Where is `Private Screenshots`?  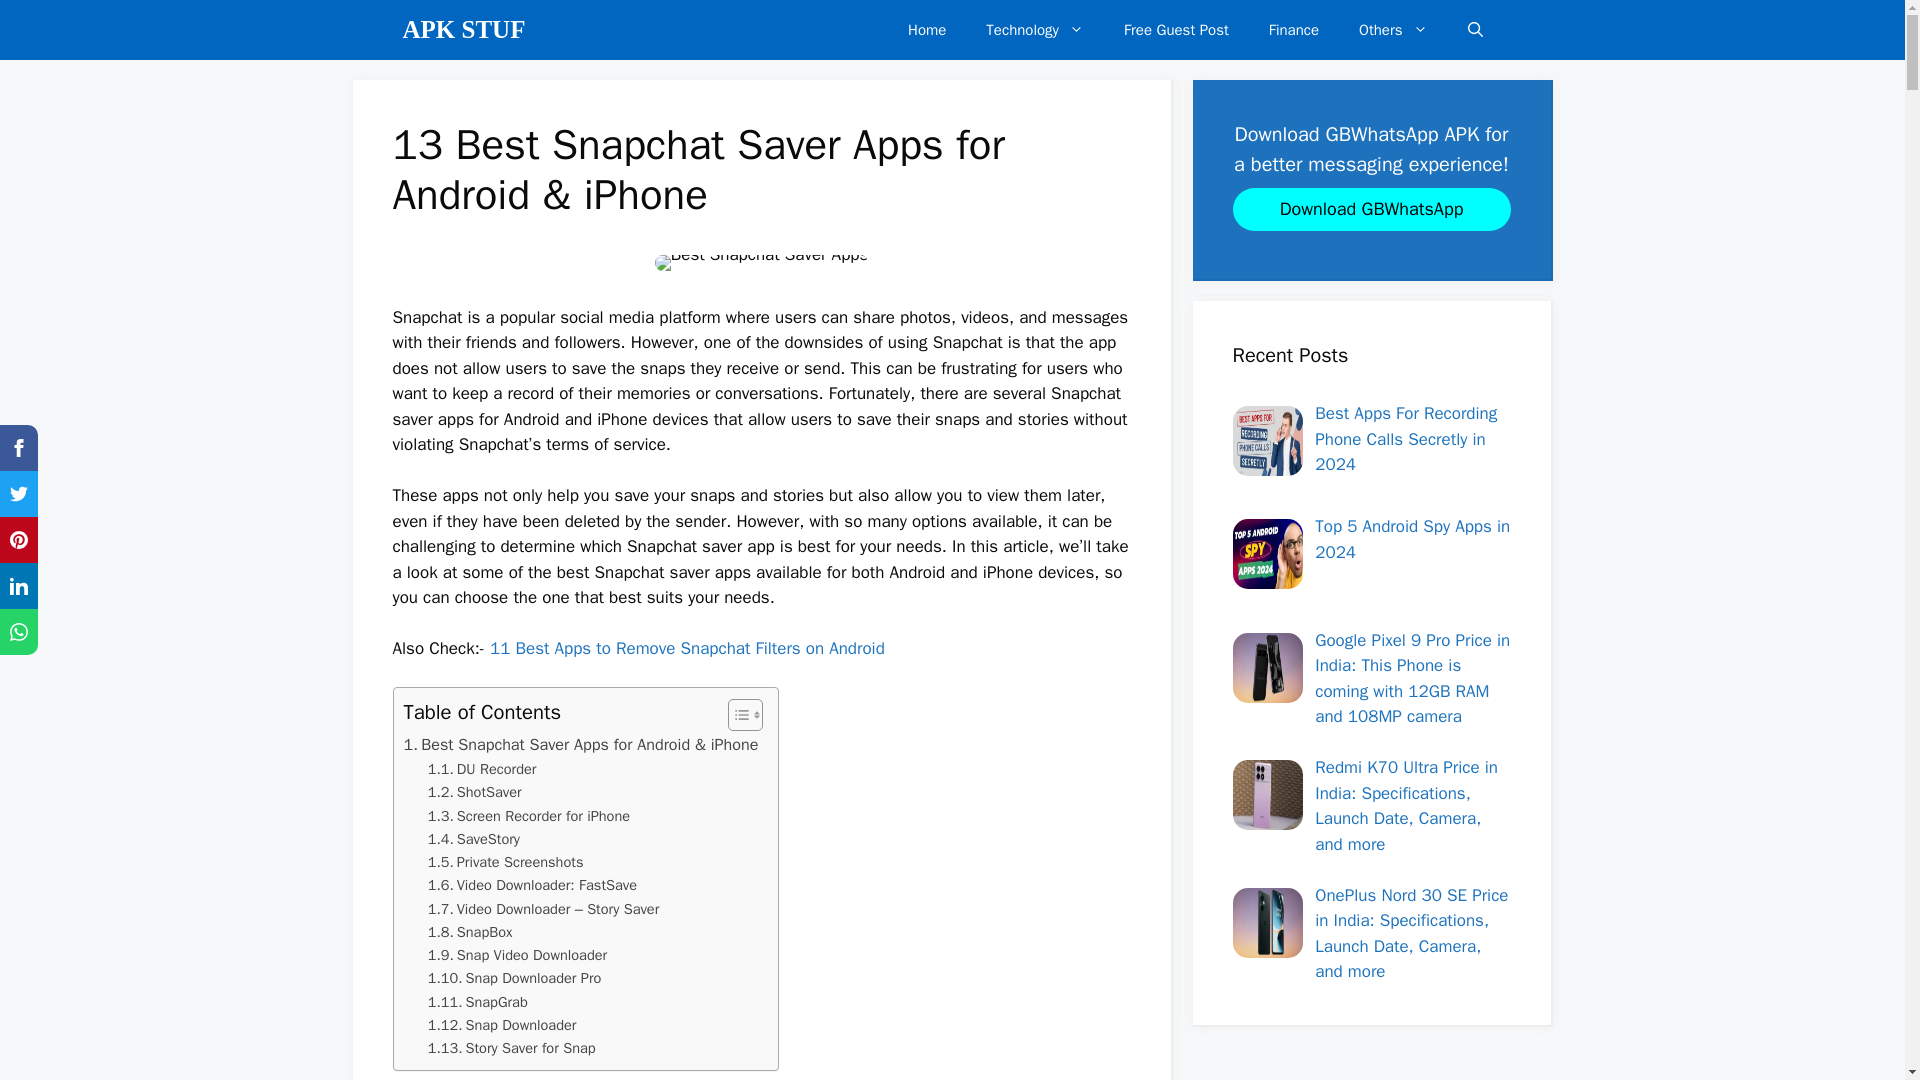
Private Screenshots is located at coordinates (506, 862).